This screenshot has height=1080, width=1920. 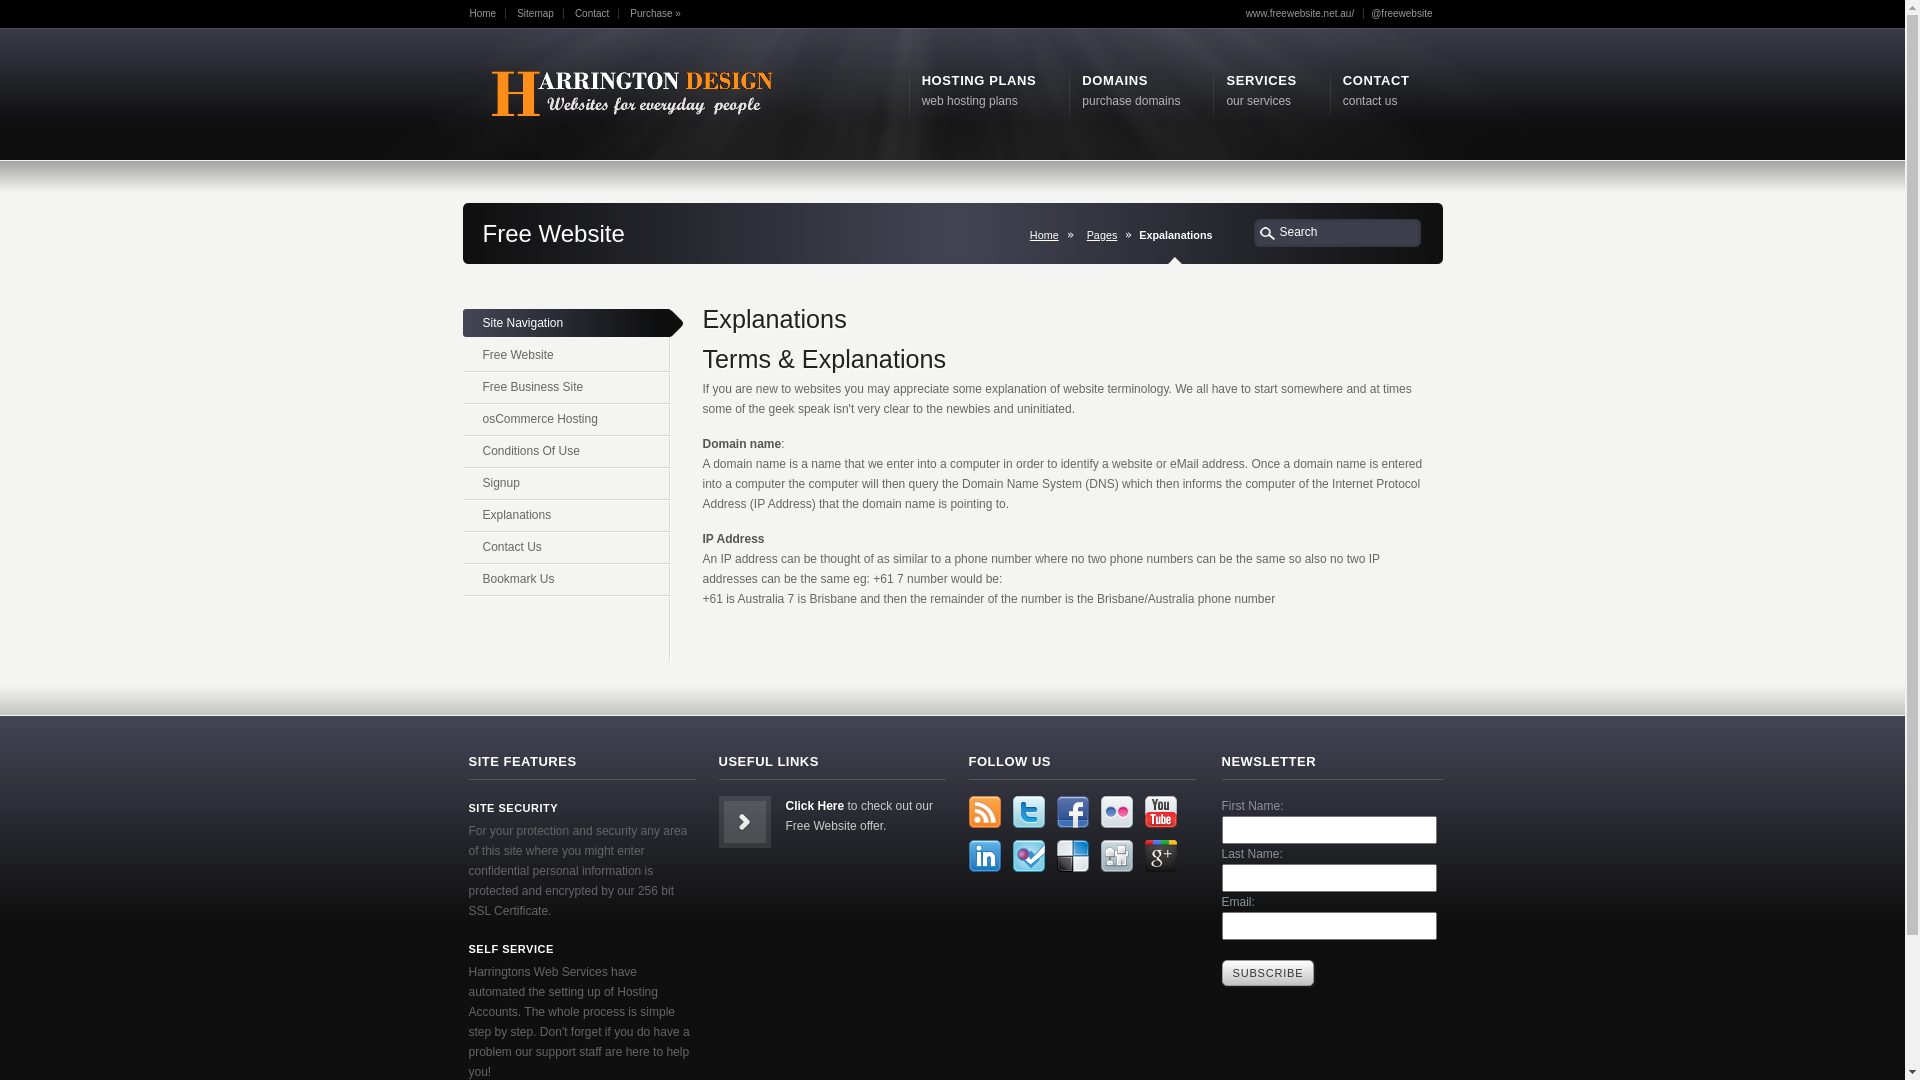 What do you see at coordinates (1305, 14) in the screenshot?
I see `www.freewebsite.net.au/` at bounding box center [1305, 14].